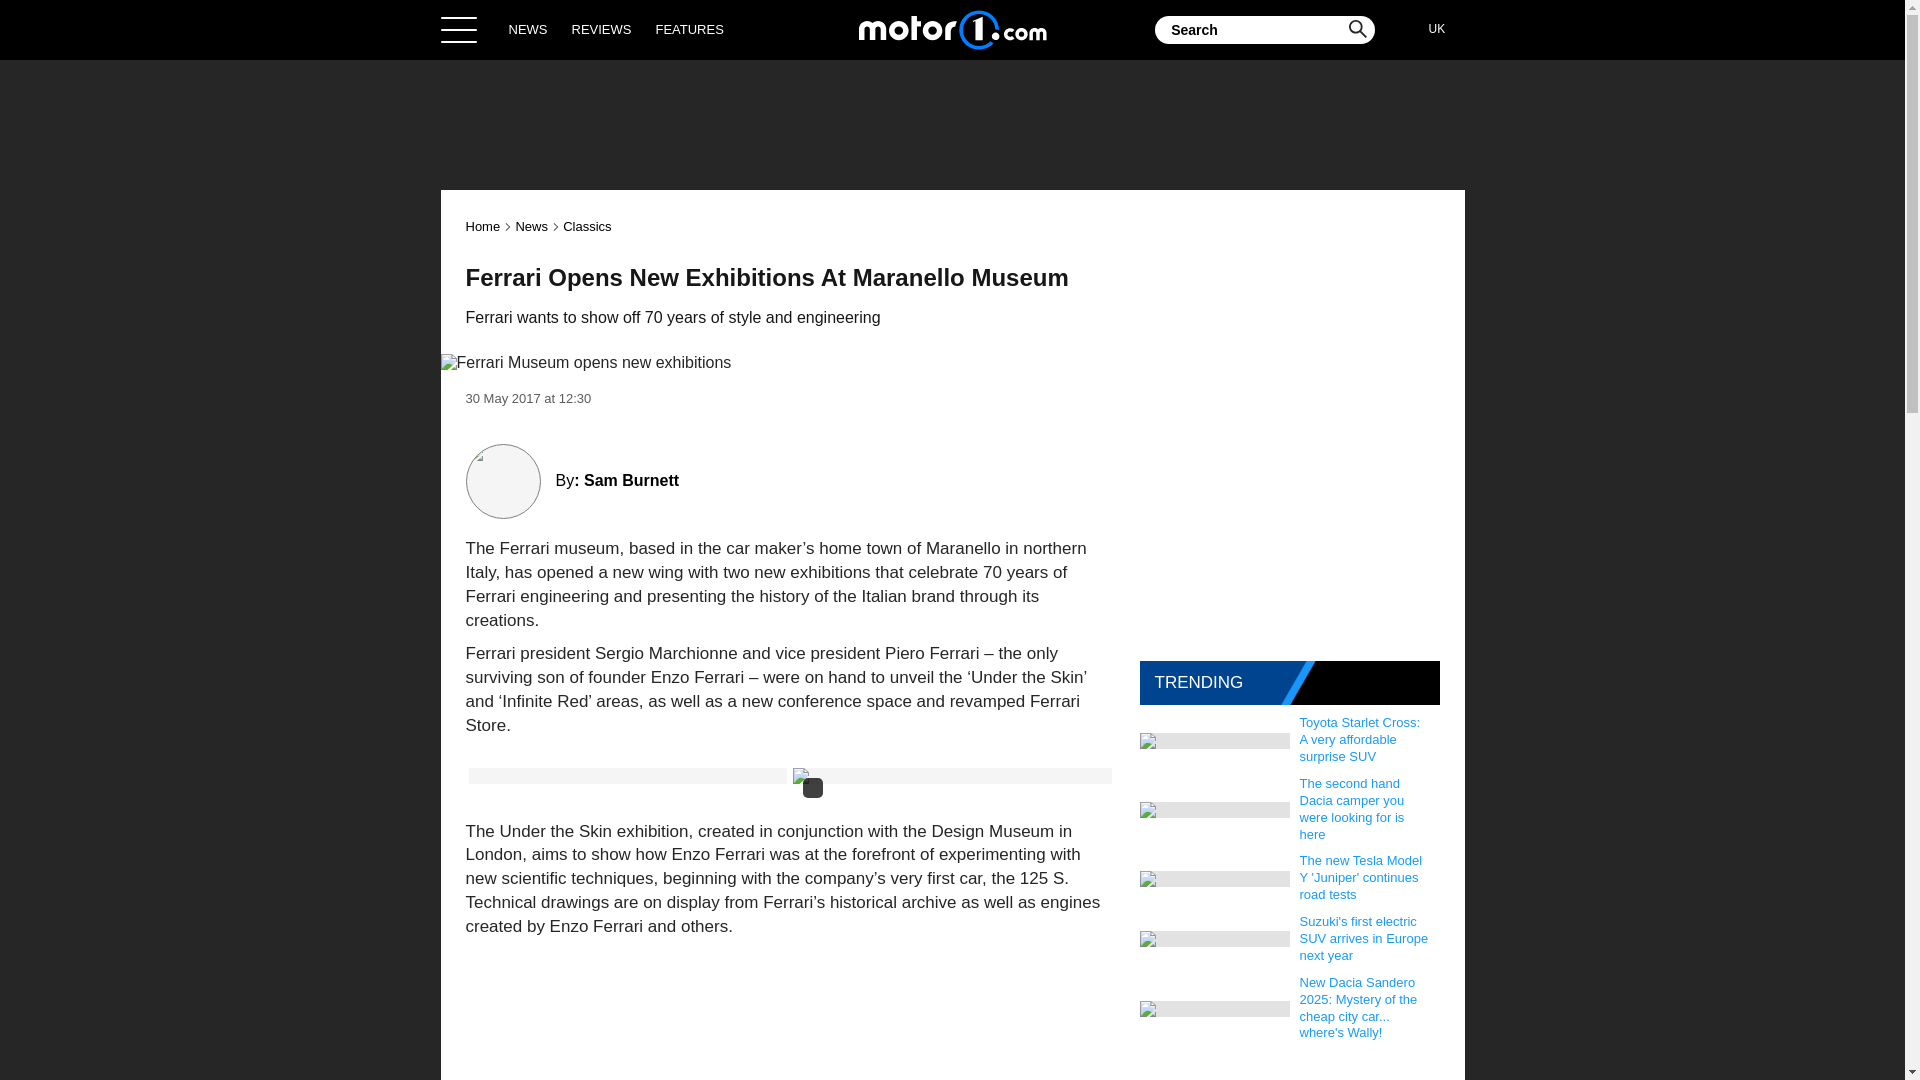 Image resolution: width=1920 pixels, height=1080 pixels. Describe the element at coordinates (602, 29) in the screenshot. I see `REVIEWS` at that location.